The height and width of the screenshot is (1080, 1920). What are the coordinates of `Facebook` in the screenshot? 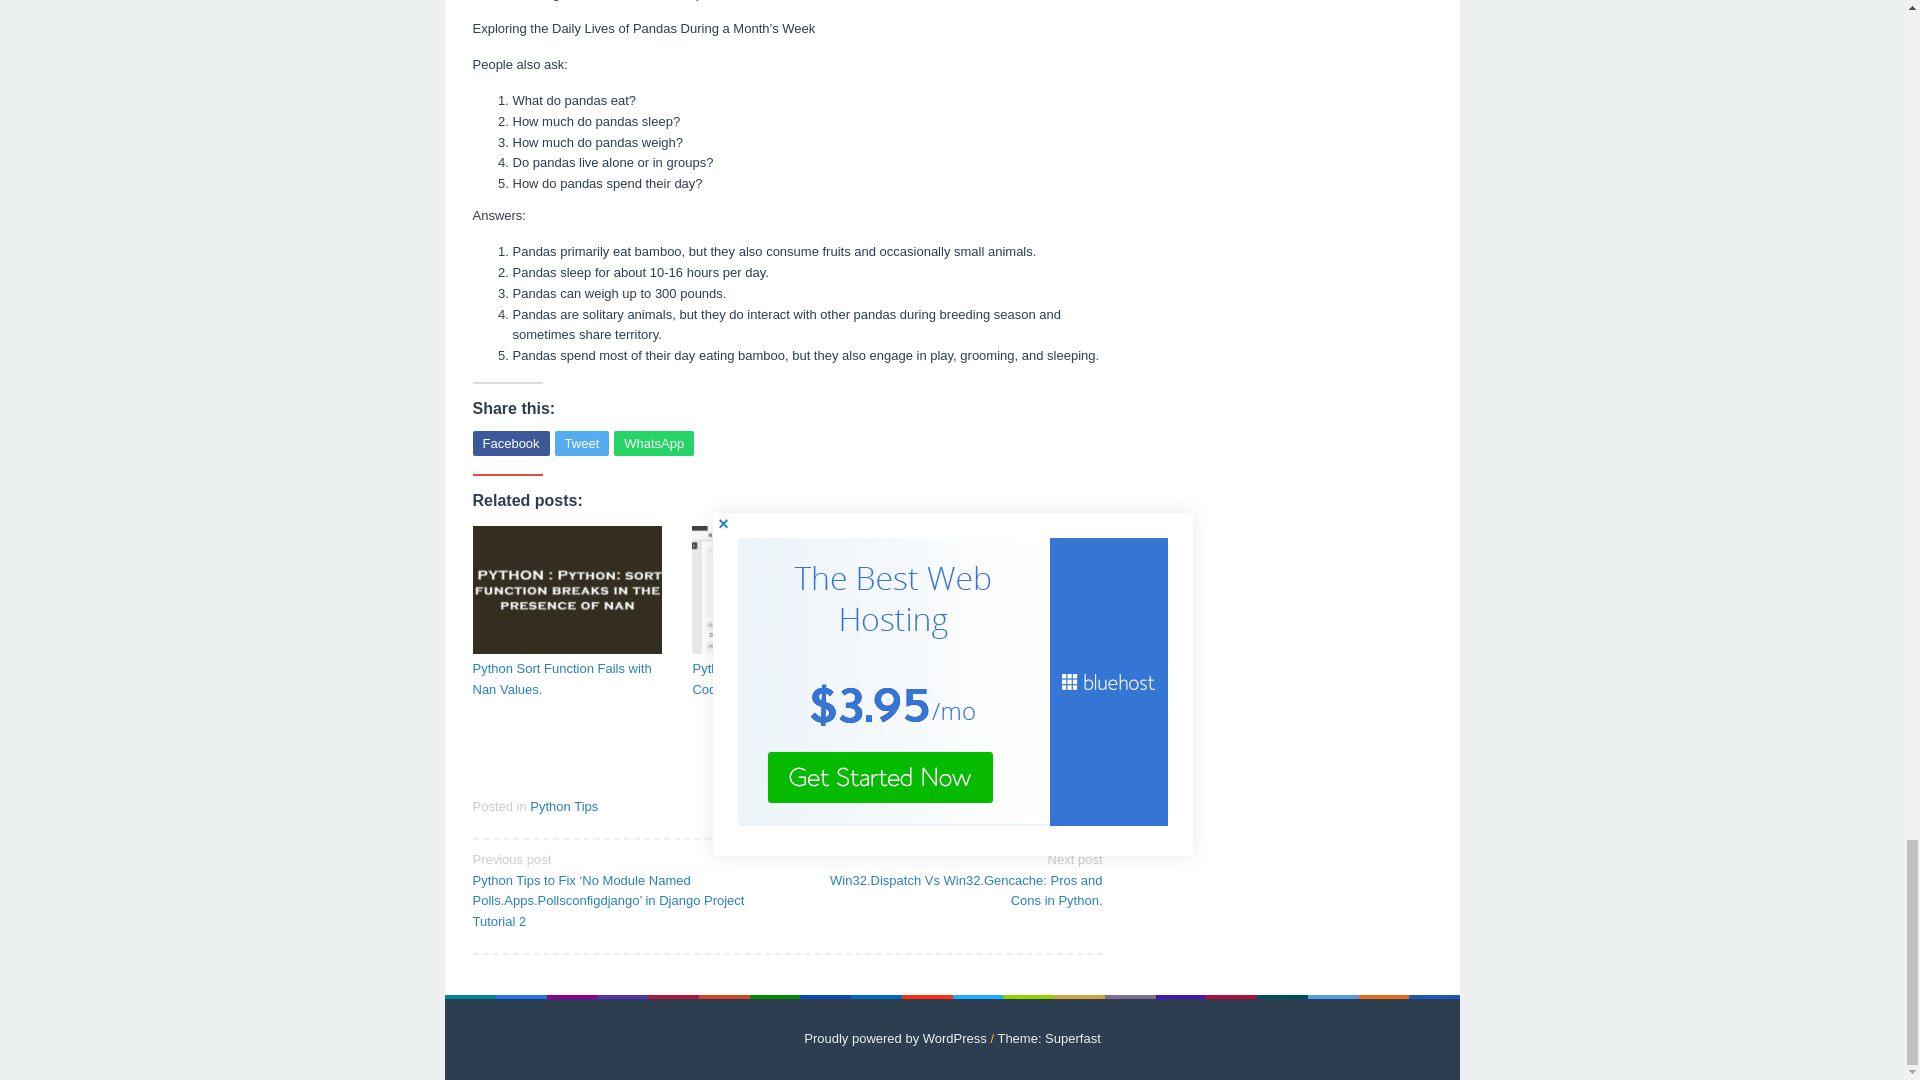 It's located at (510, 442).